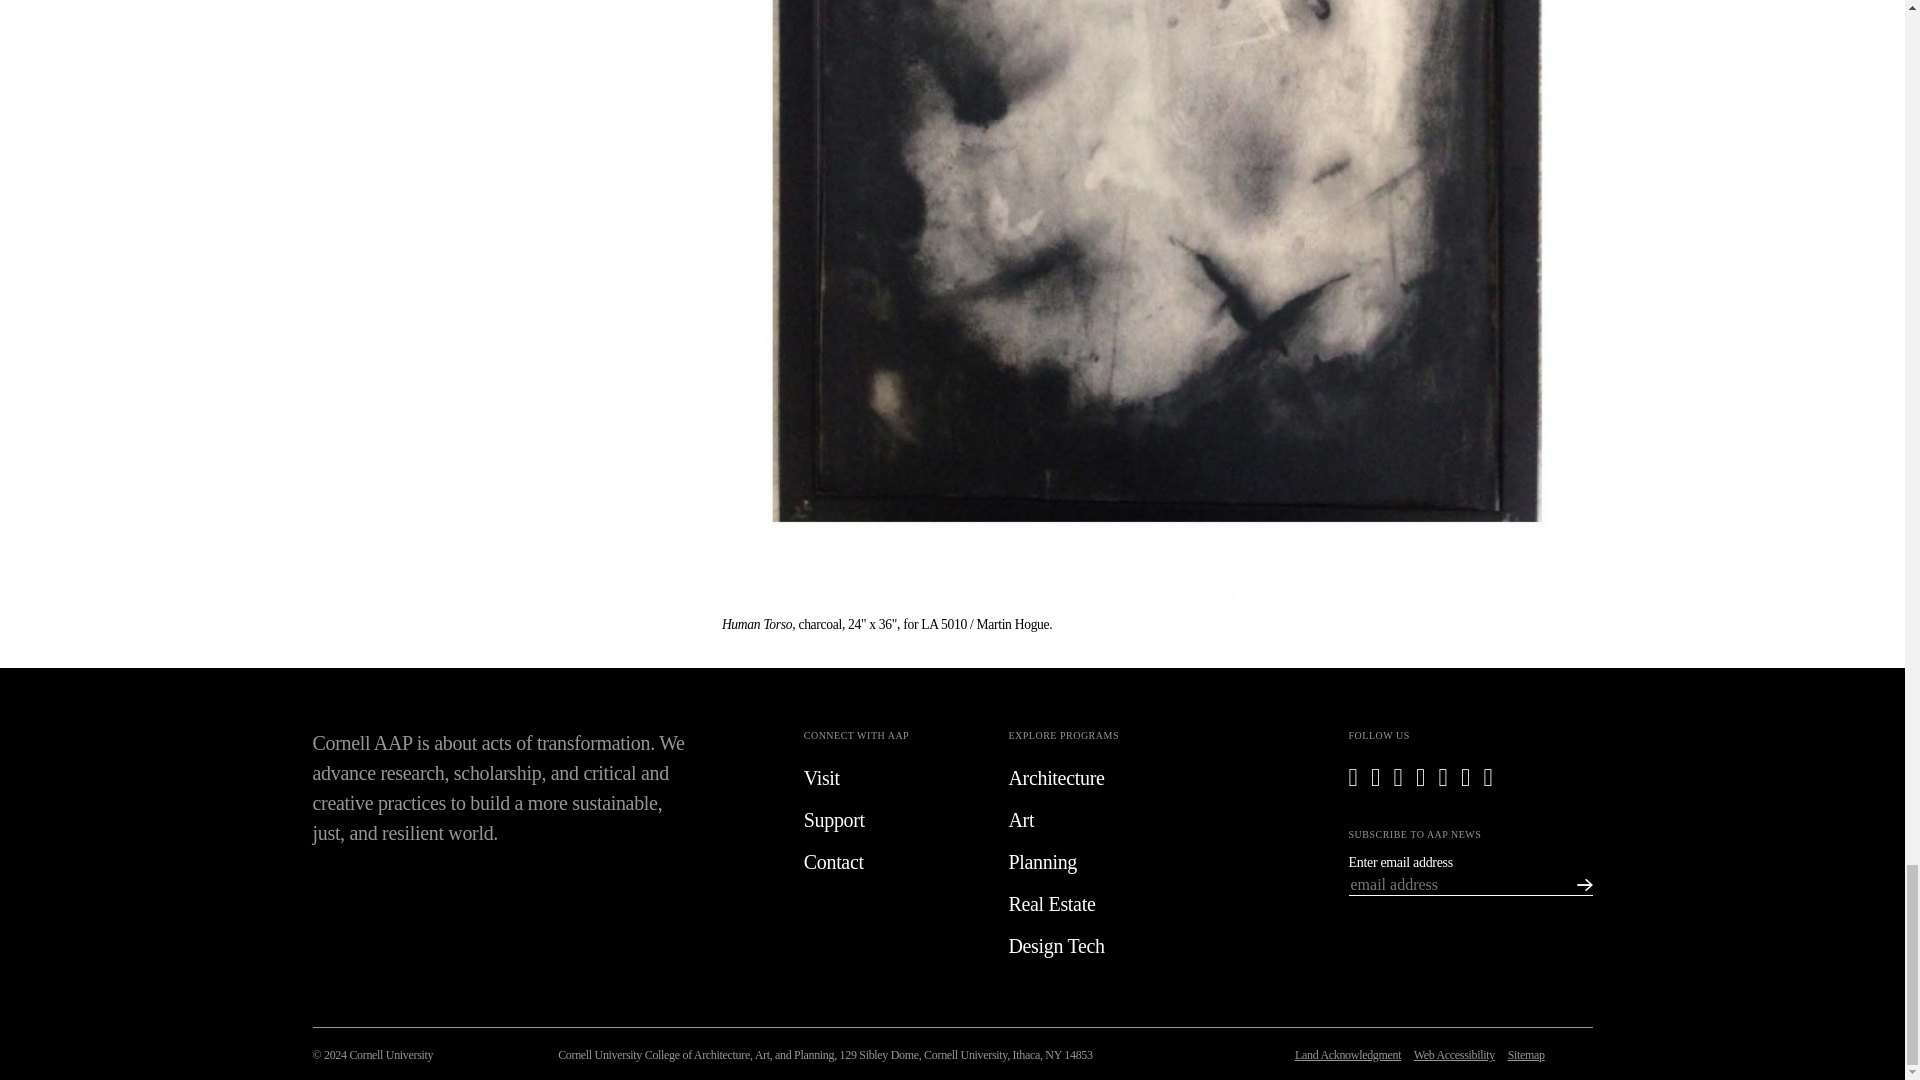 This screenshot has height=1080, width=1920. I want to click on Real Estate, so click(1095, 904).